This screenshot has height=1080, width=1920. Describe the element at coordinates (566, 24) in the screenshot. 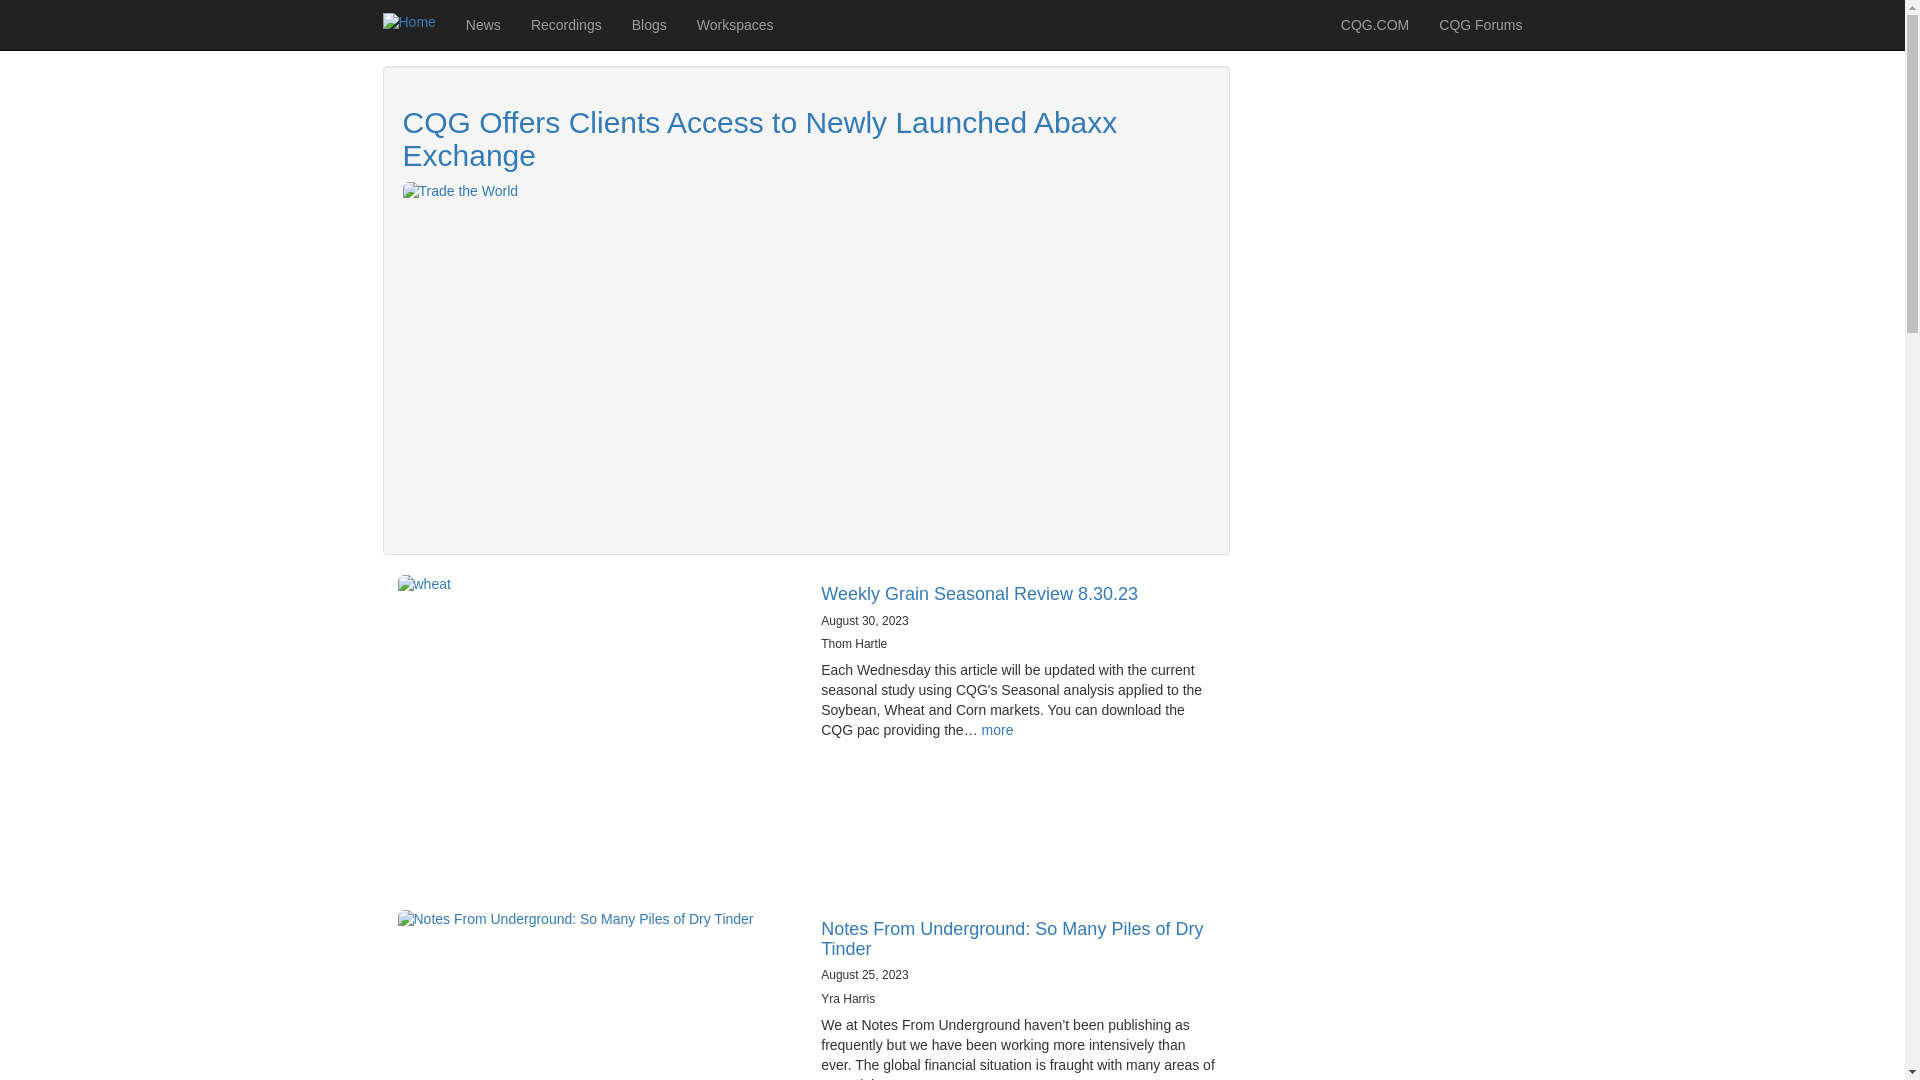

I see `Recordings` at that location.